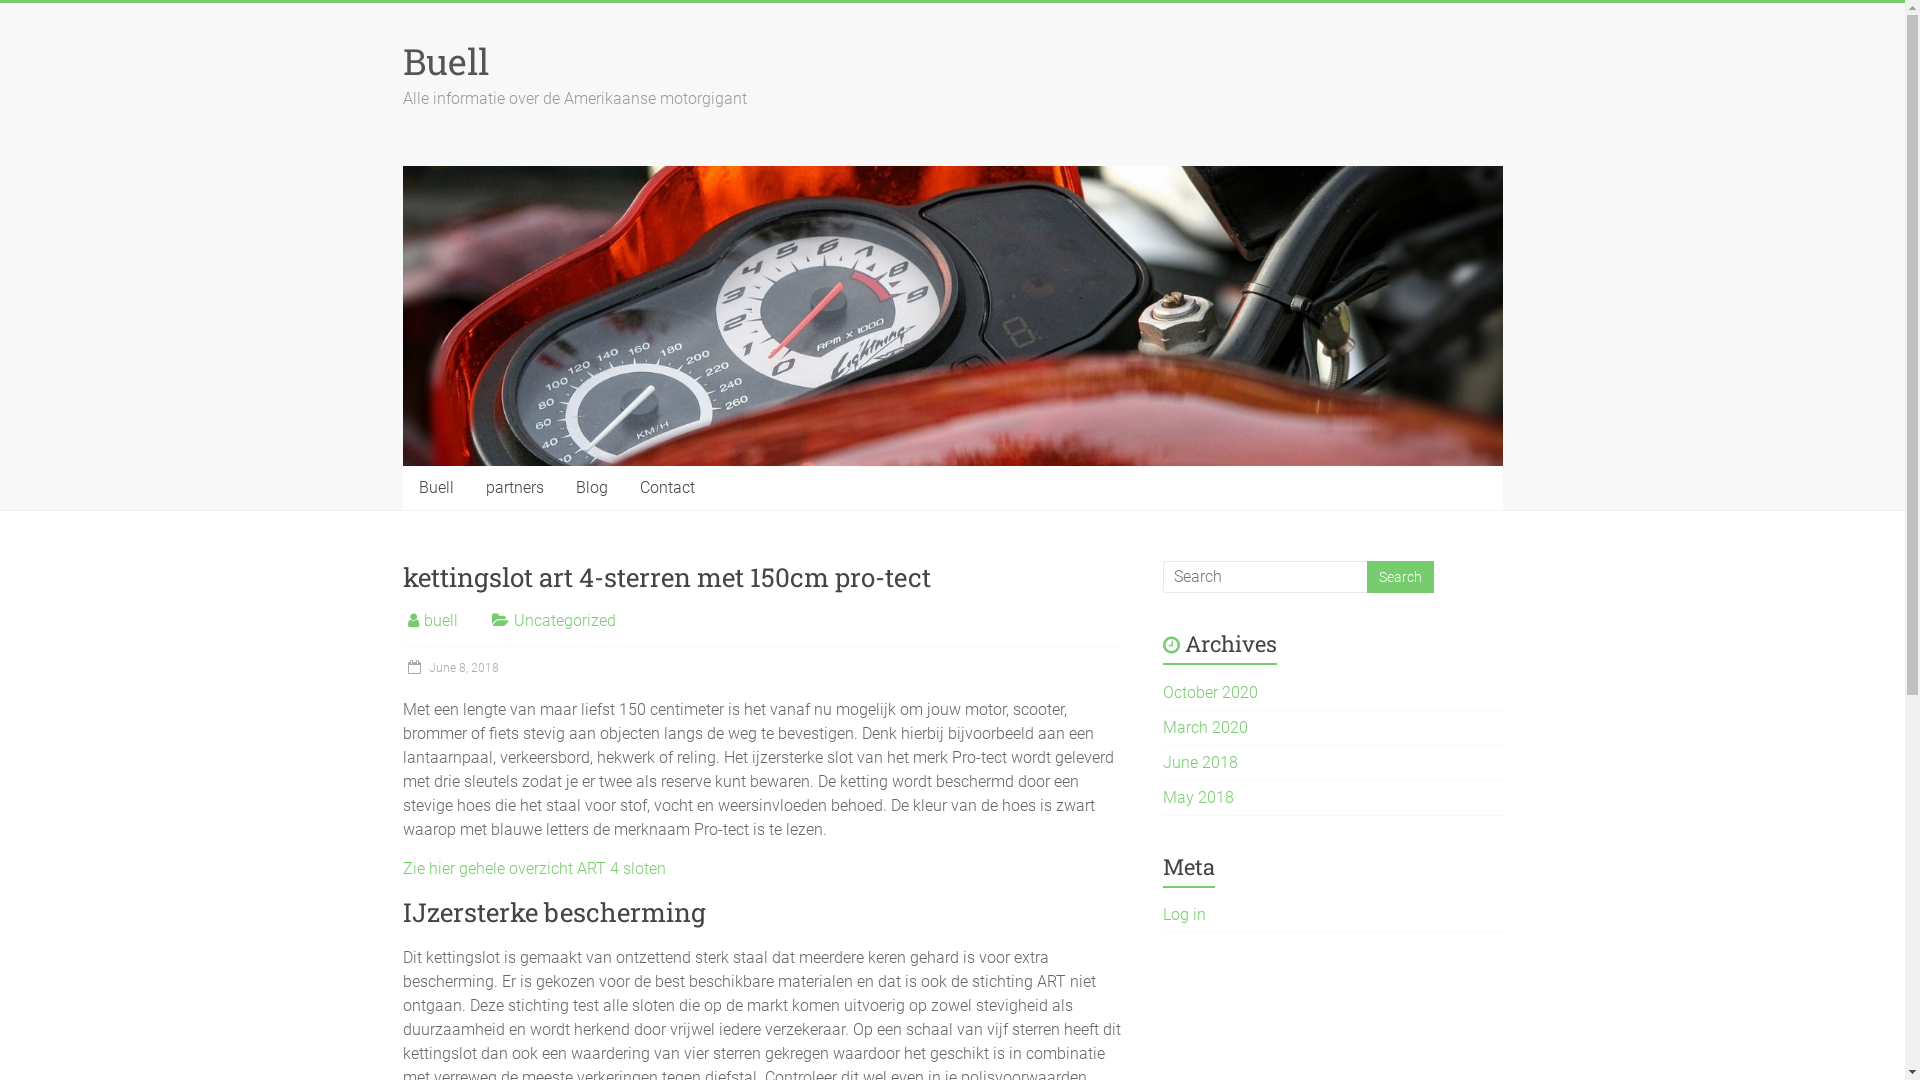 The width and height of the screenshot is (1920, 1080). I want to click on Log in, so click(1184, 914).